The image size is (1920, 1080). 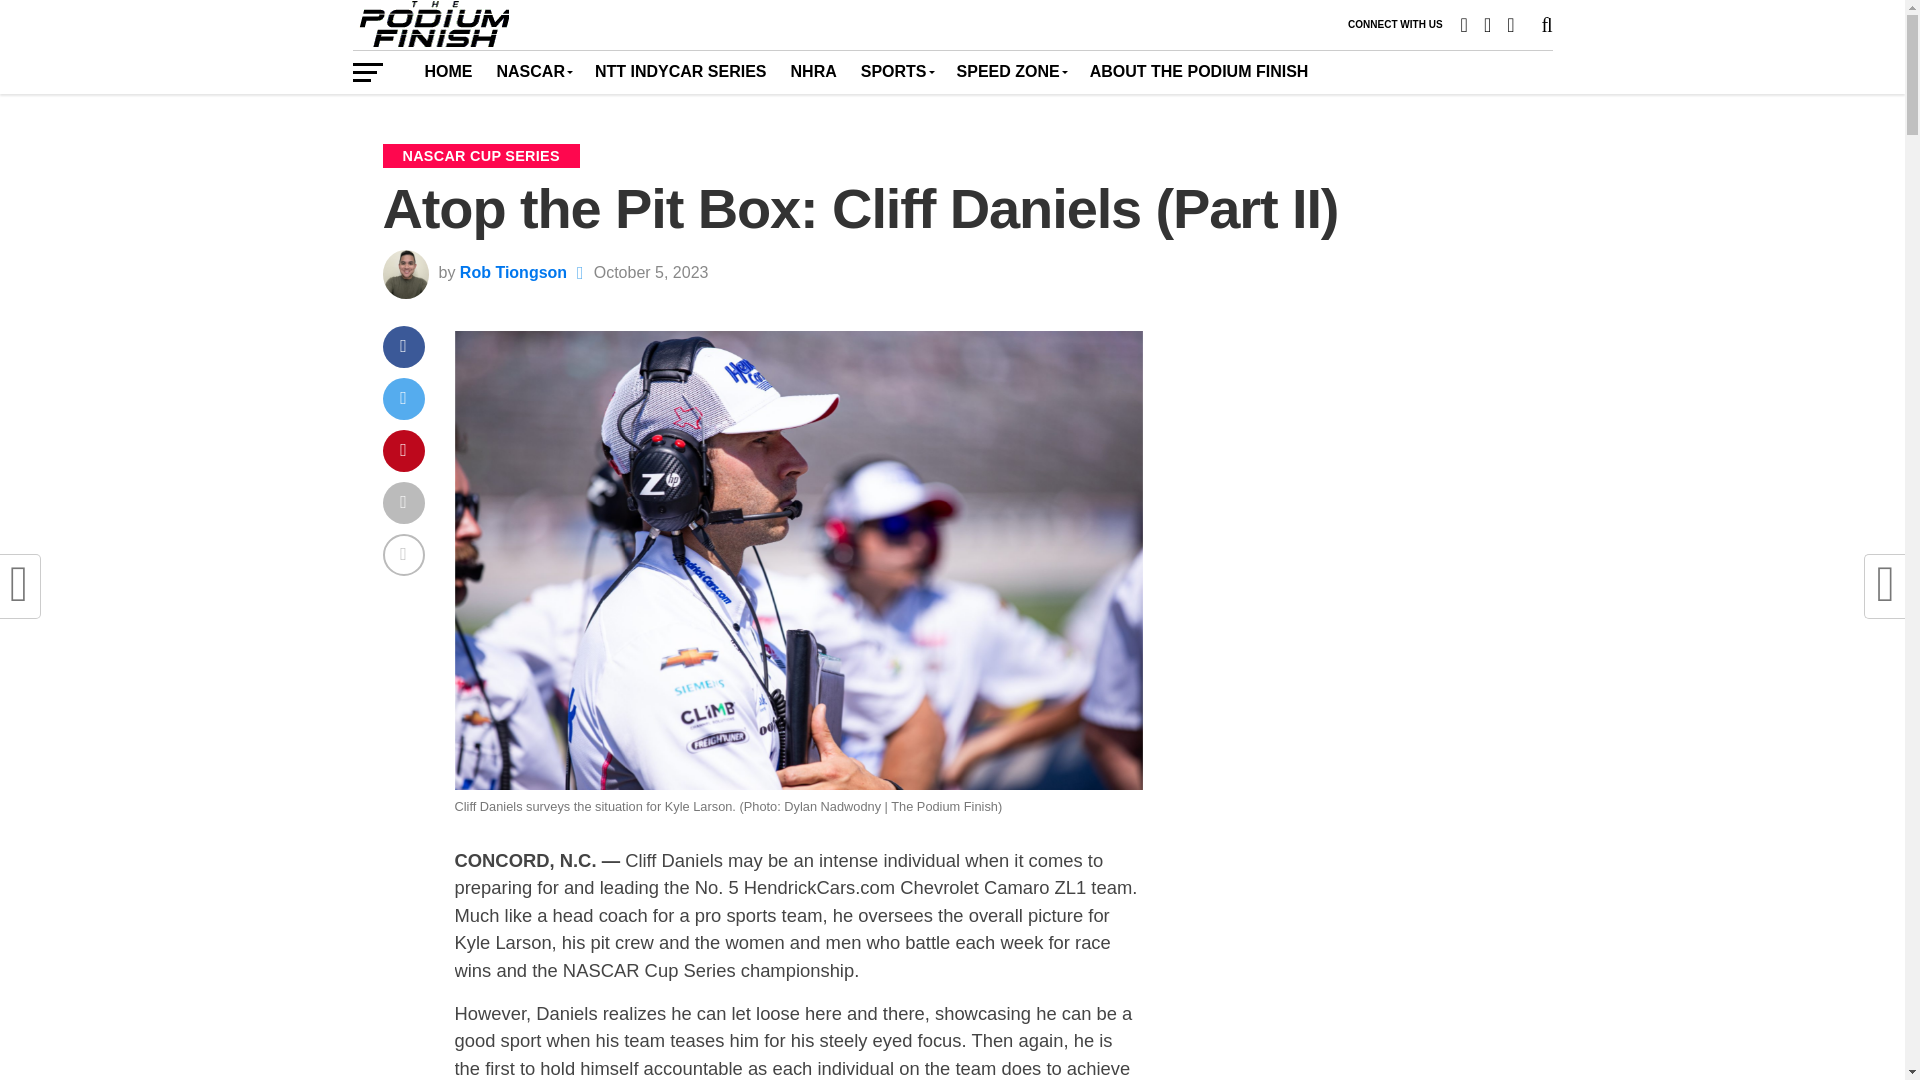 I want to click on NASCAR, so click(x=532, y=71).